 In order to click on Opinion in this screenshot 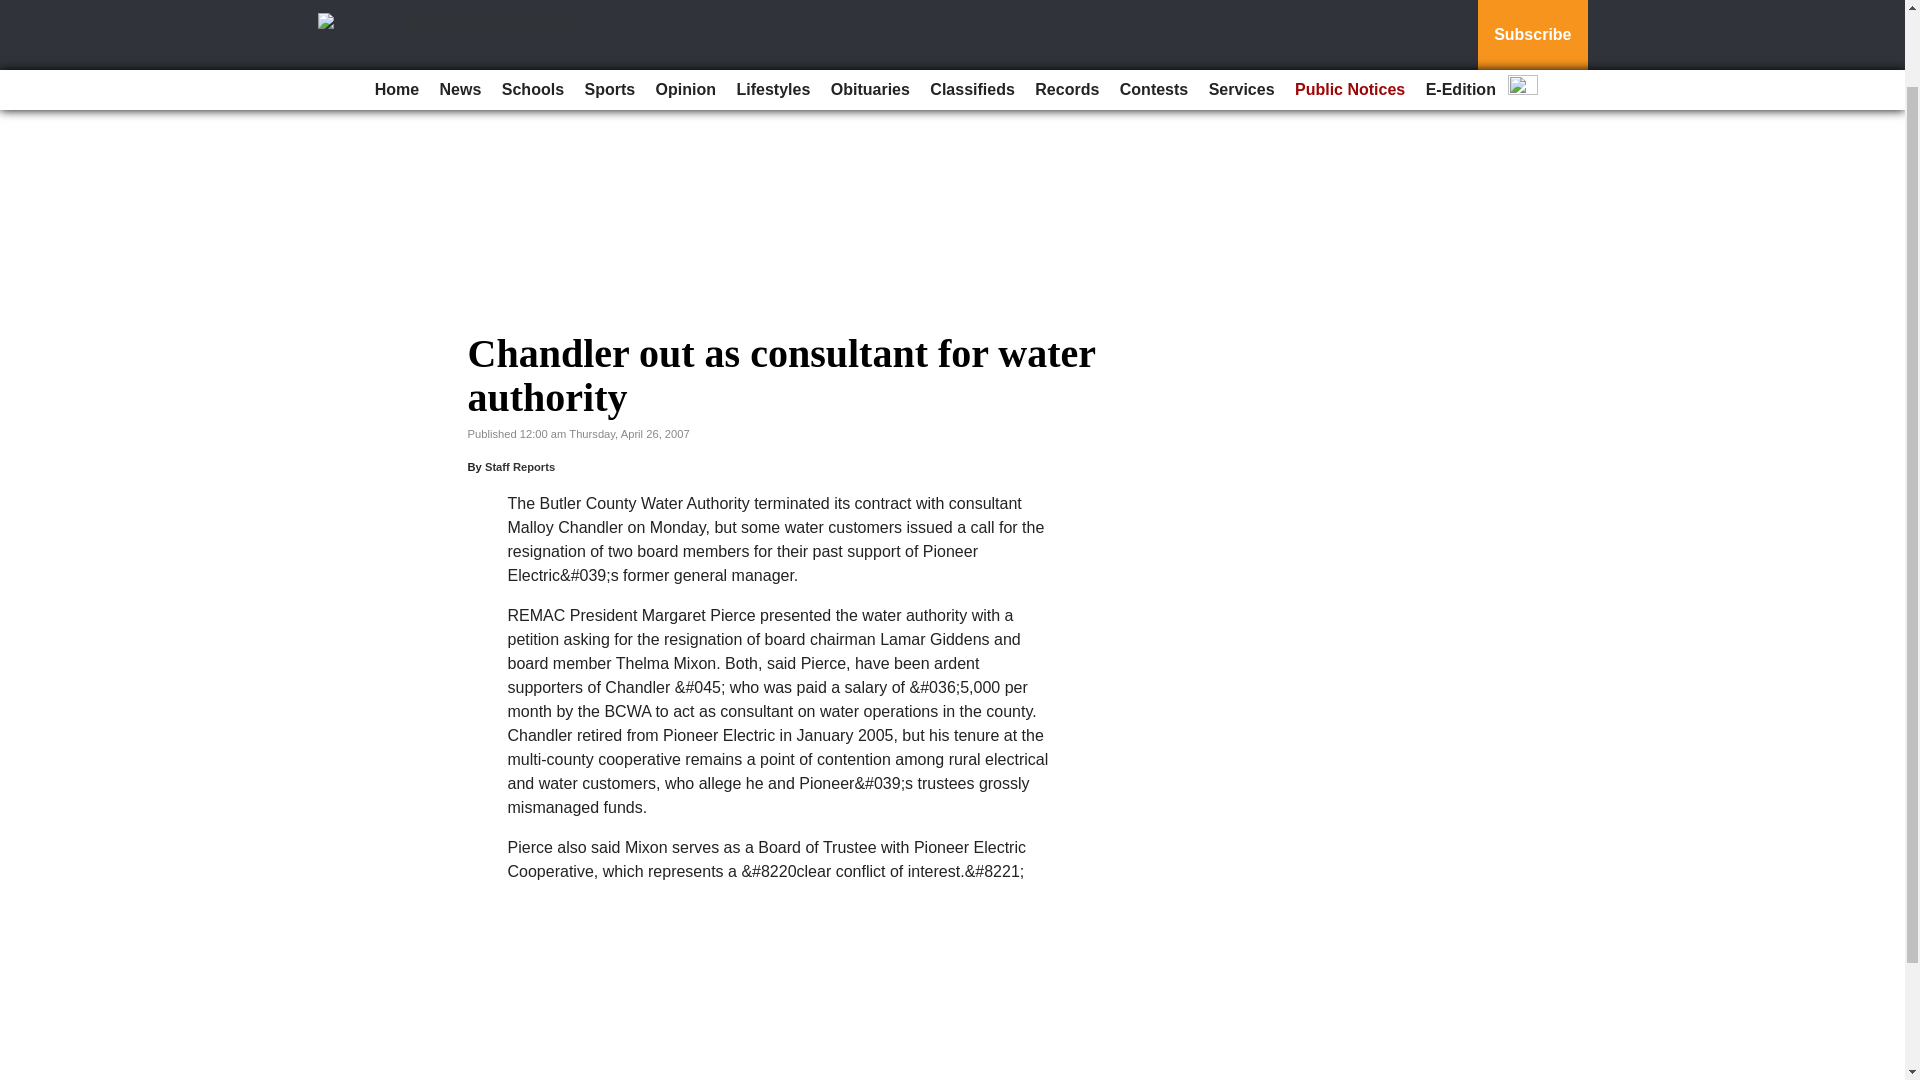, I will do `click(686, 10)`.